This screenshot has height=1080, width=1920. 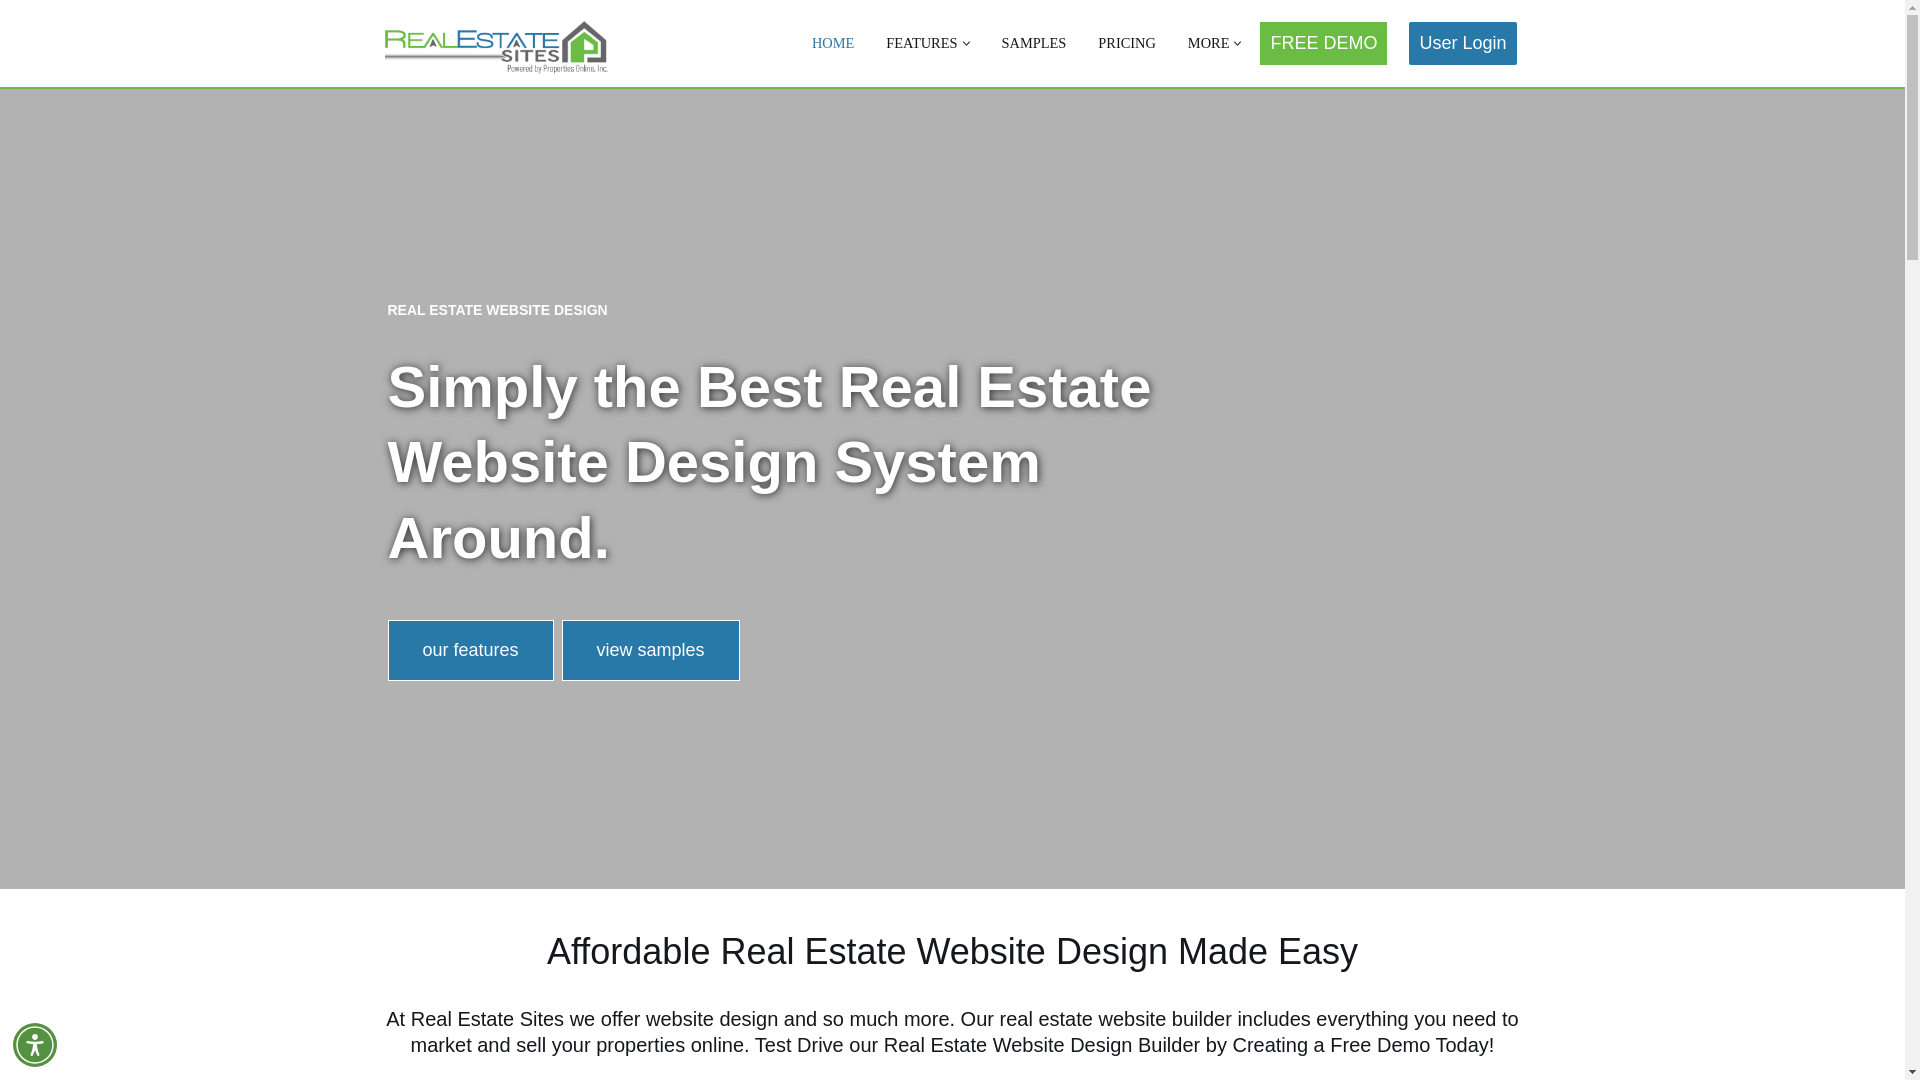 I want to click on User Login, so click(x=1462, y=42).